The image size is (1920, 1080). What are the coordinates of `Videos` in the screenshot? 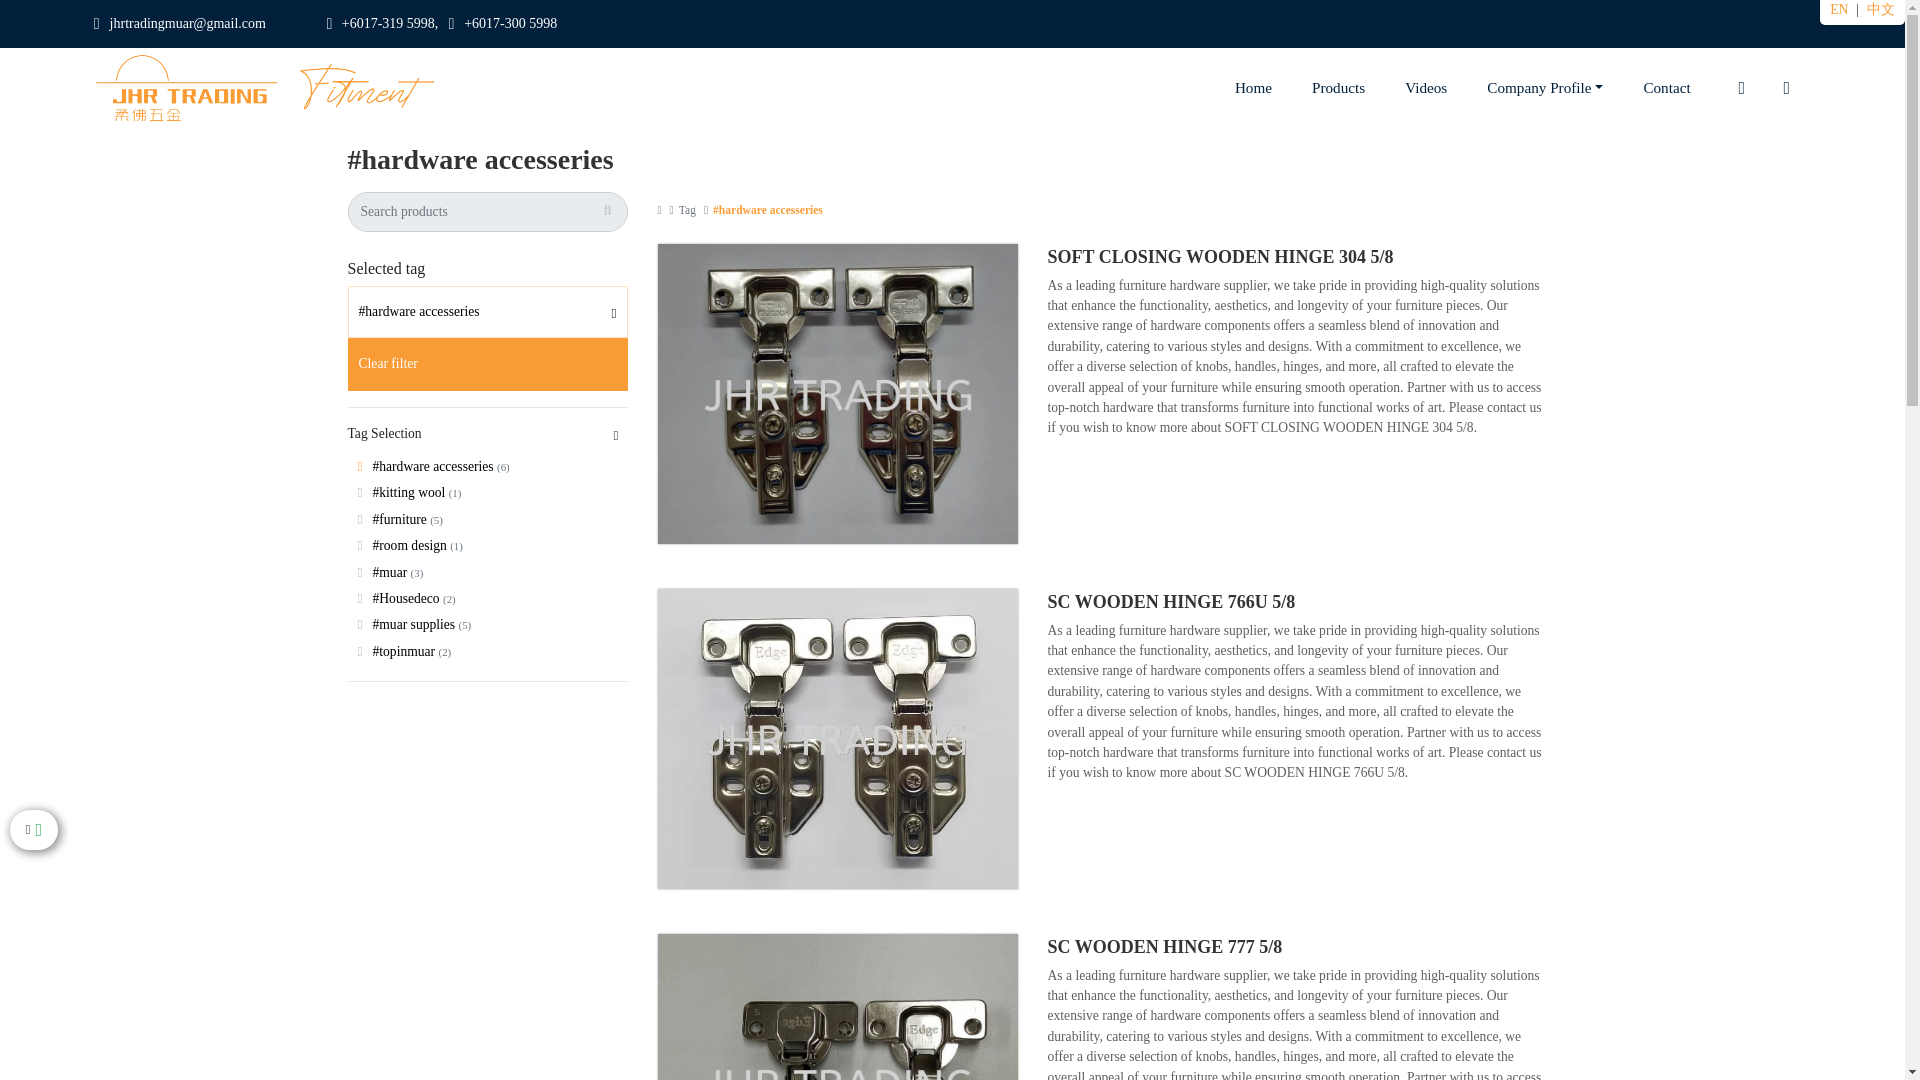 It's located at (1425, 87).